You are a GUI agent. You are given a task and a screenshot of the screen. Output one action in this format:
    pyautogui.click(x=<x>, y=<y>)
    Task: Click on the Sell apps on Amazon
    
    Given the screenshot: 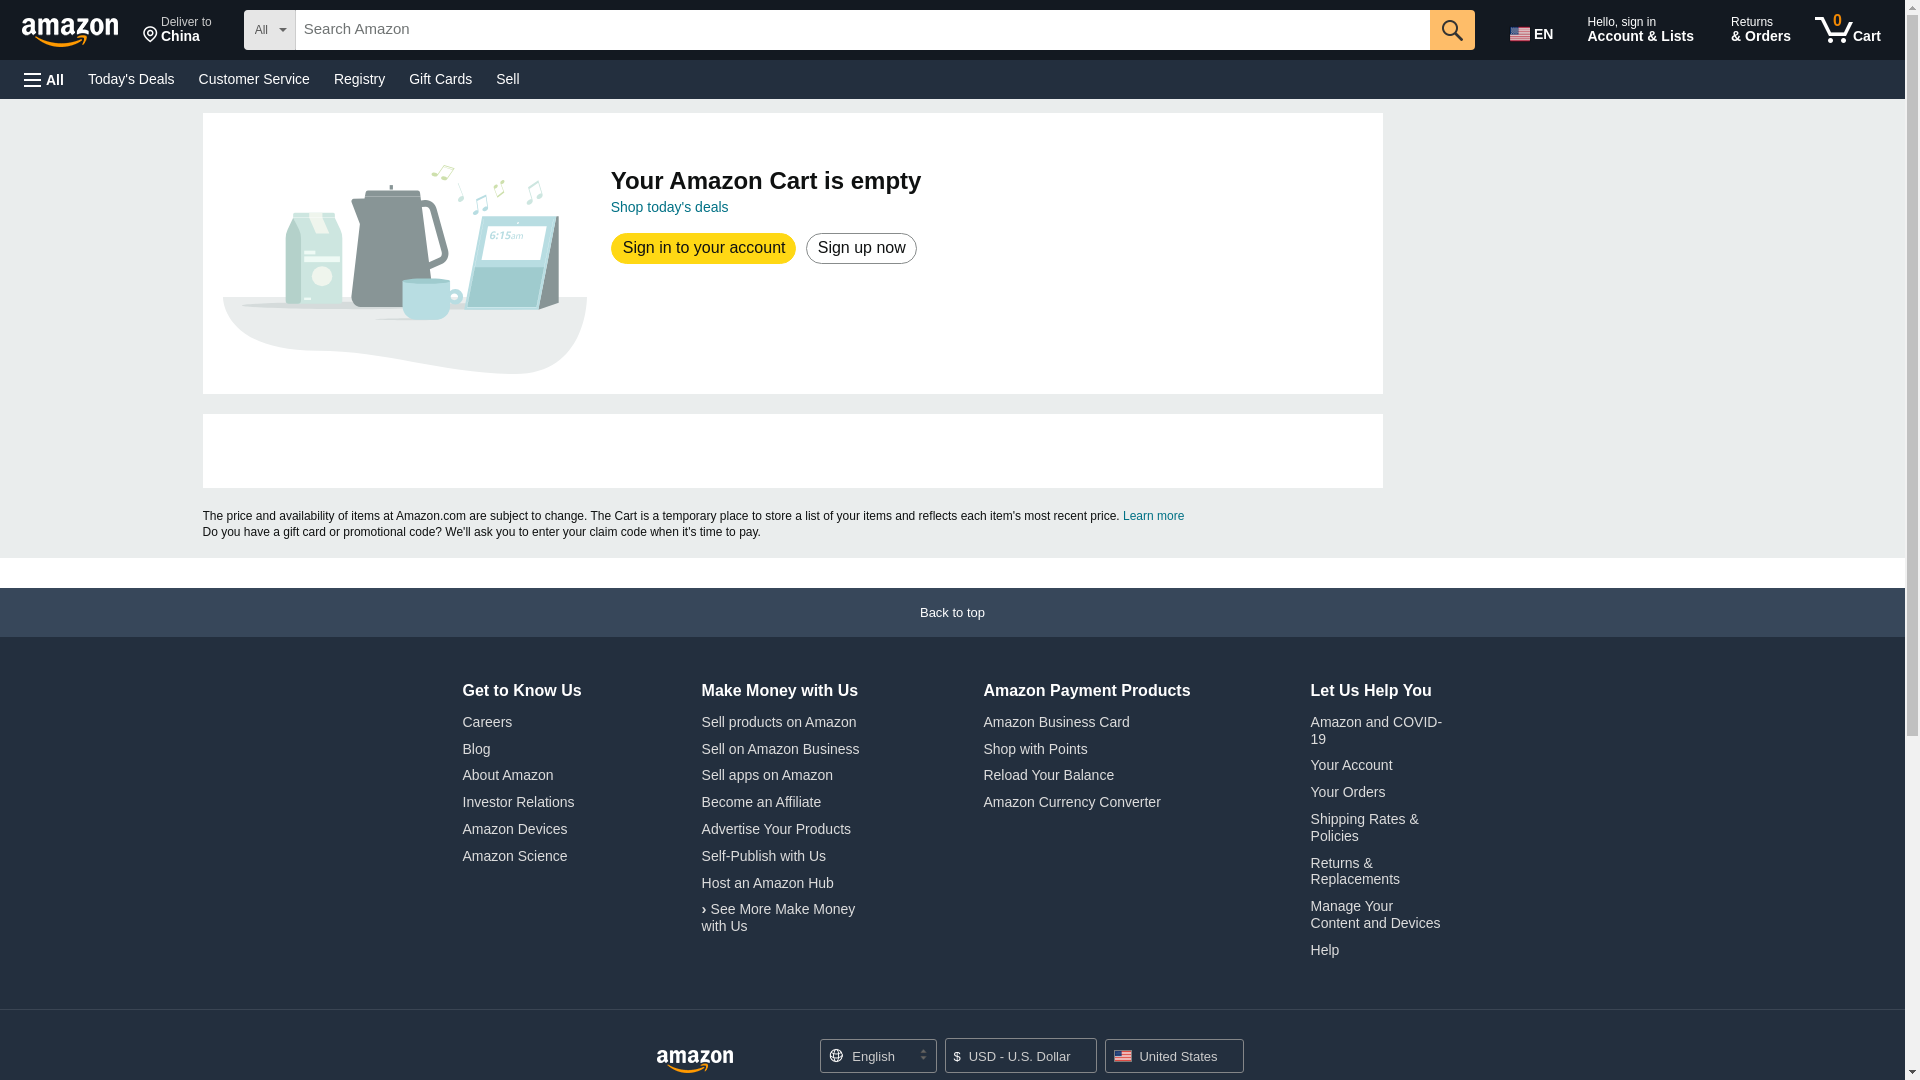 What is the action you would take?
    pyautogui.click(x=768, y=774)
    